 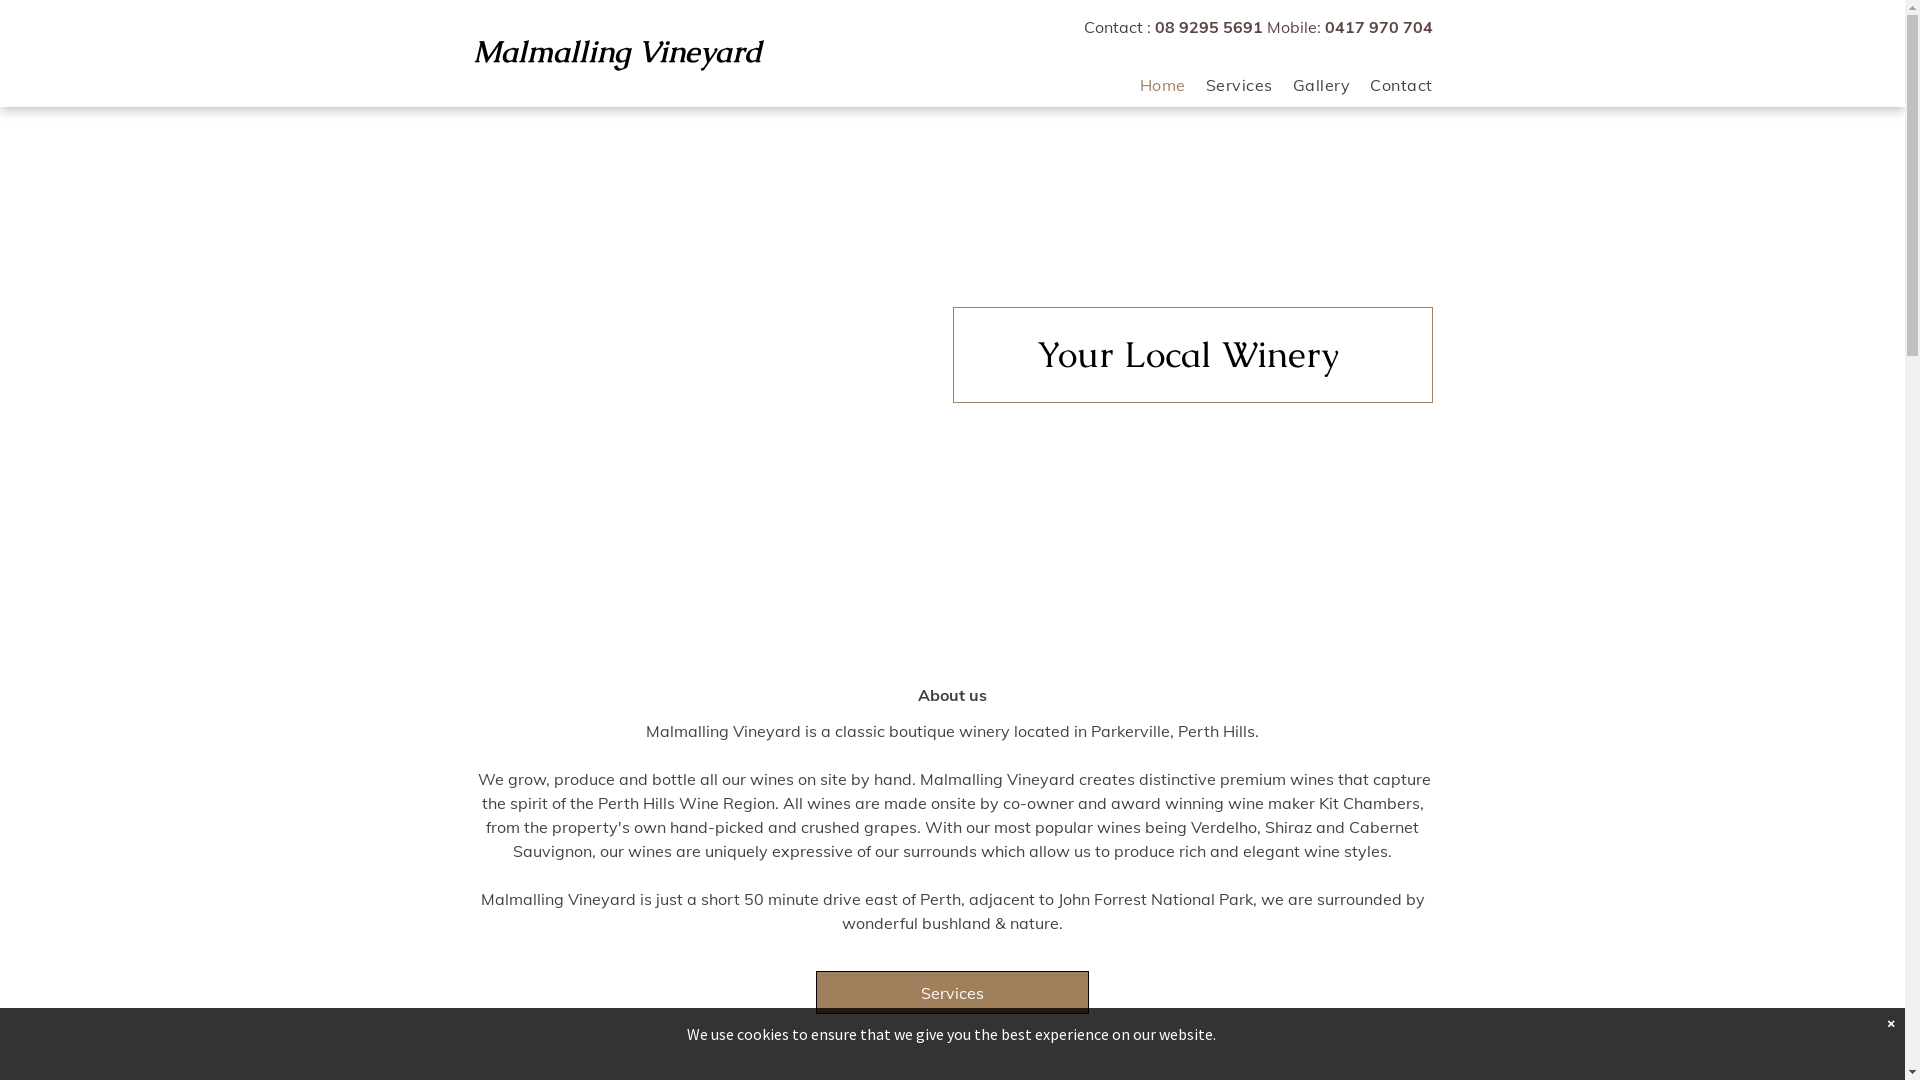 What do you see at coordinates (616, 52) in the screenshot?
I see `Malmalling Vineyard` at bounding box center [616, 52].